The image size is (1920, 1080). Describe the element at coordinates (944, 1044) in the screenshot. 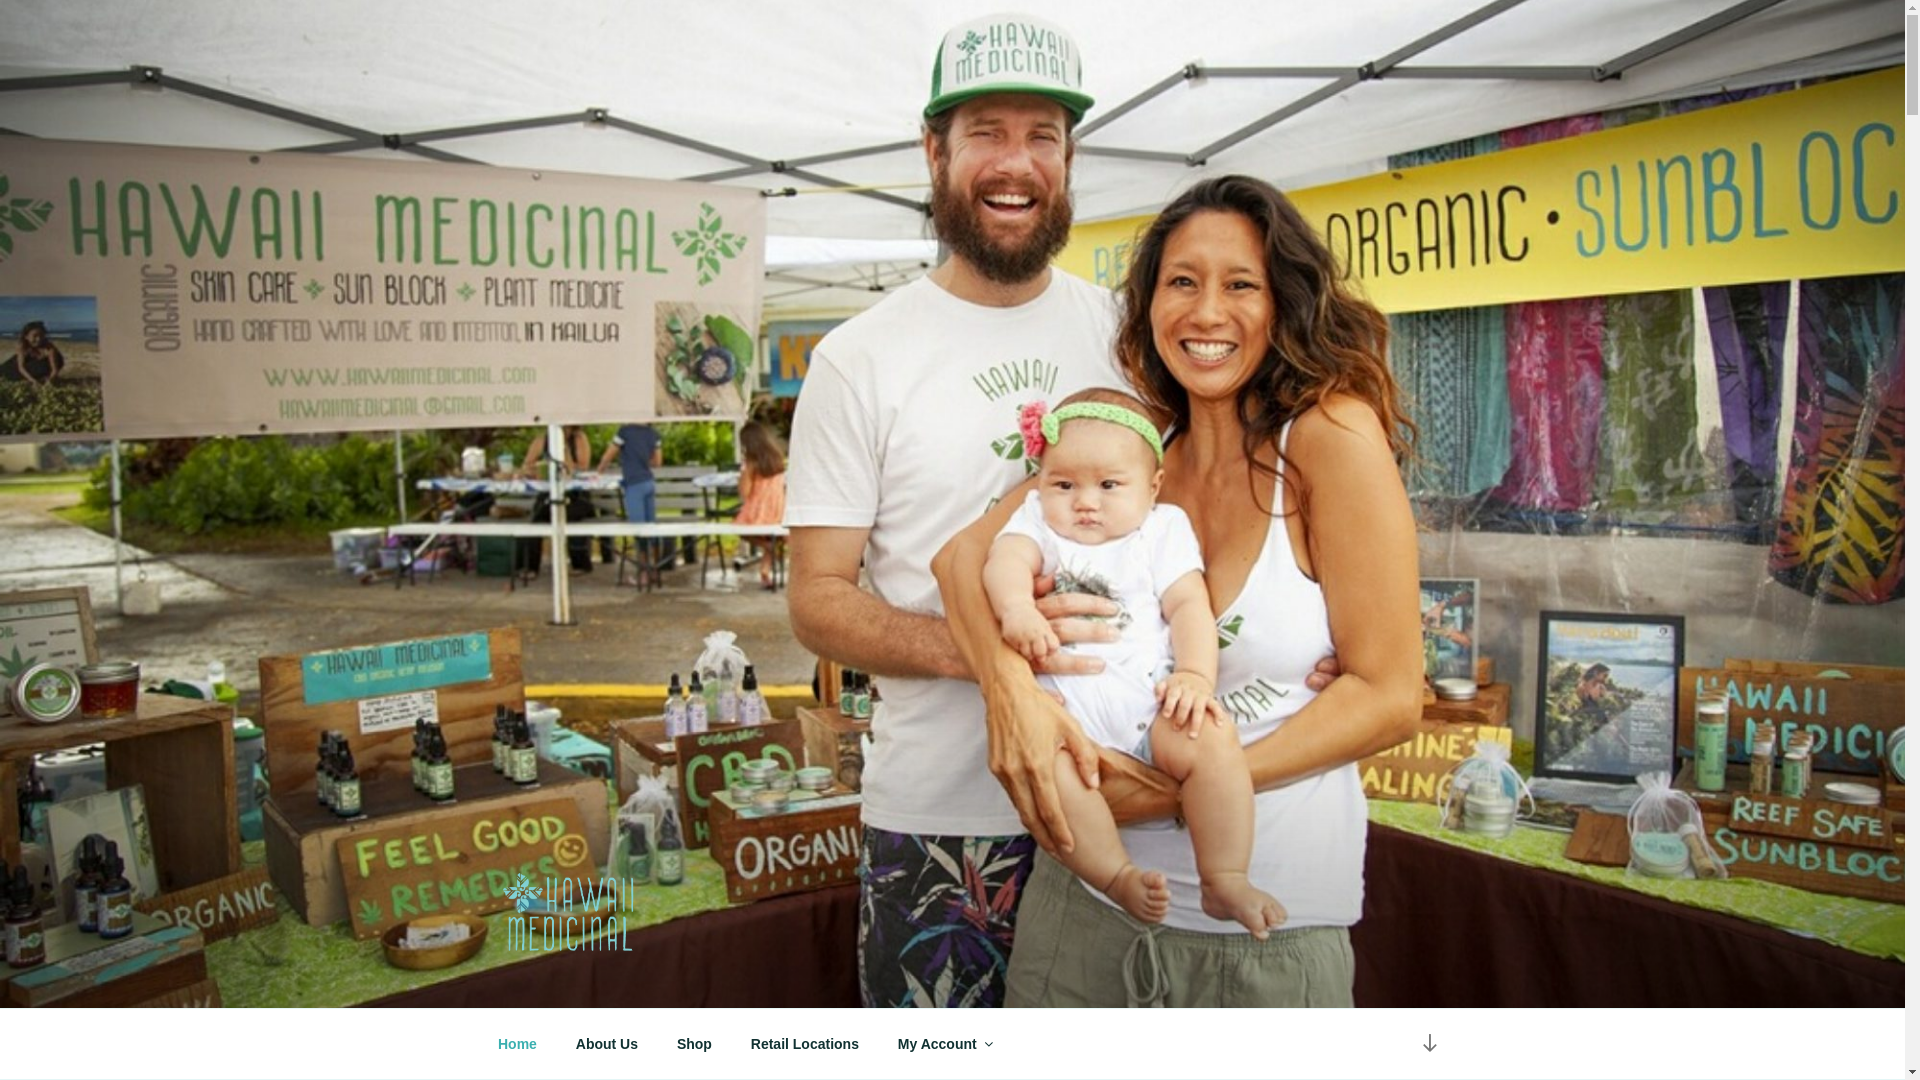

I see `My Account` at that location.